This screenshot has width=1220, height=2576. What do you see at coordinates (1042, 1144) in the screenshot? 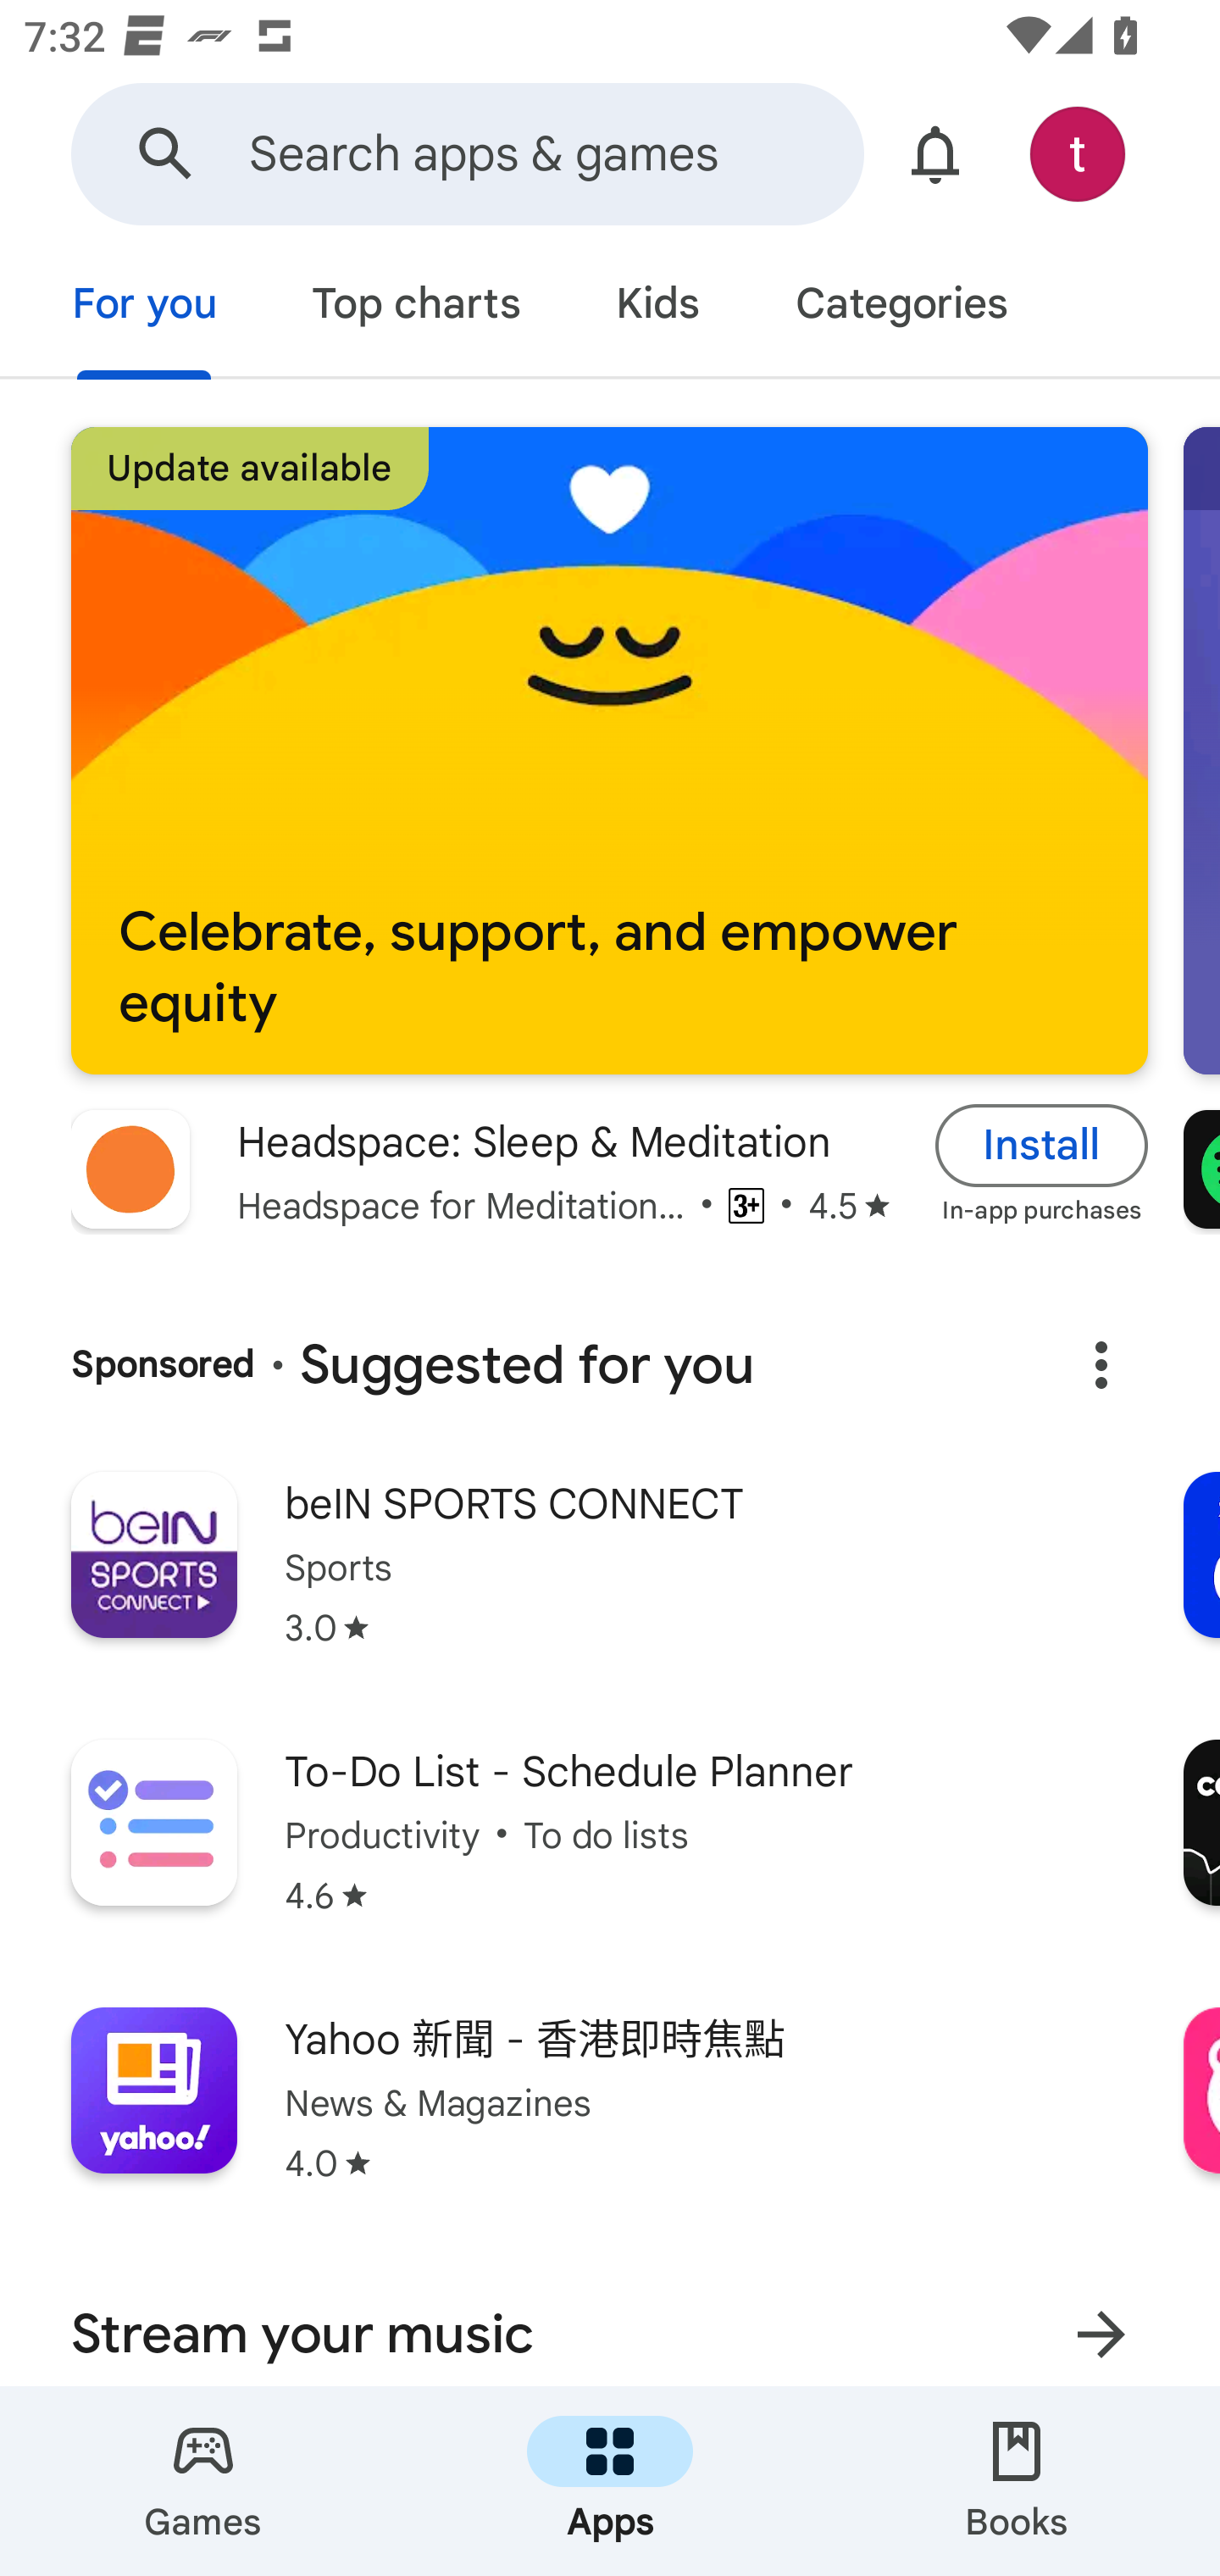
I see `Install` at bounding box center [1042, 1144].